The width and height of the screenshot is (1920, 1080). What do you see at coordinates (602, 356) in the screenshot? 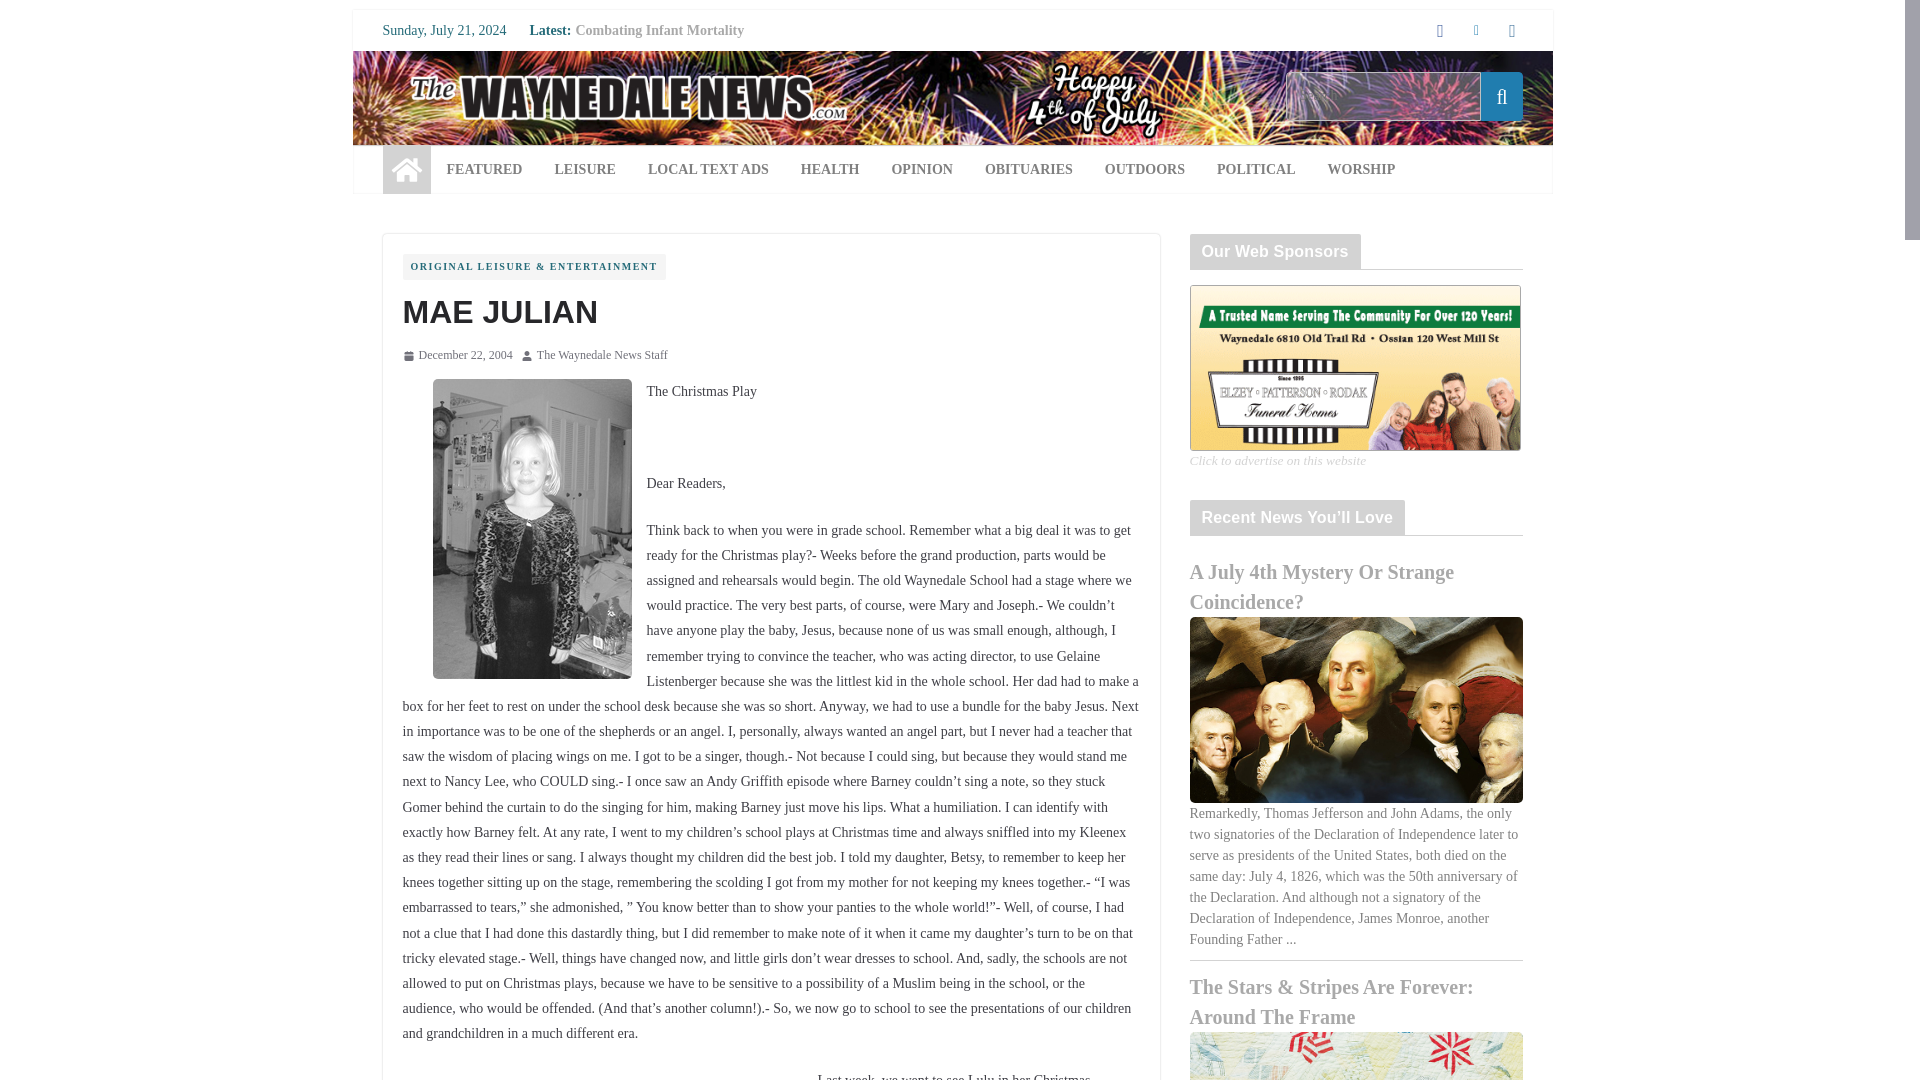
I see `The Waynedale News Staff` at bounding box center [602, 356].